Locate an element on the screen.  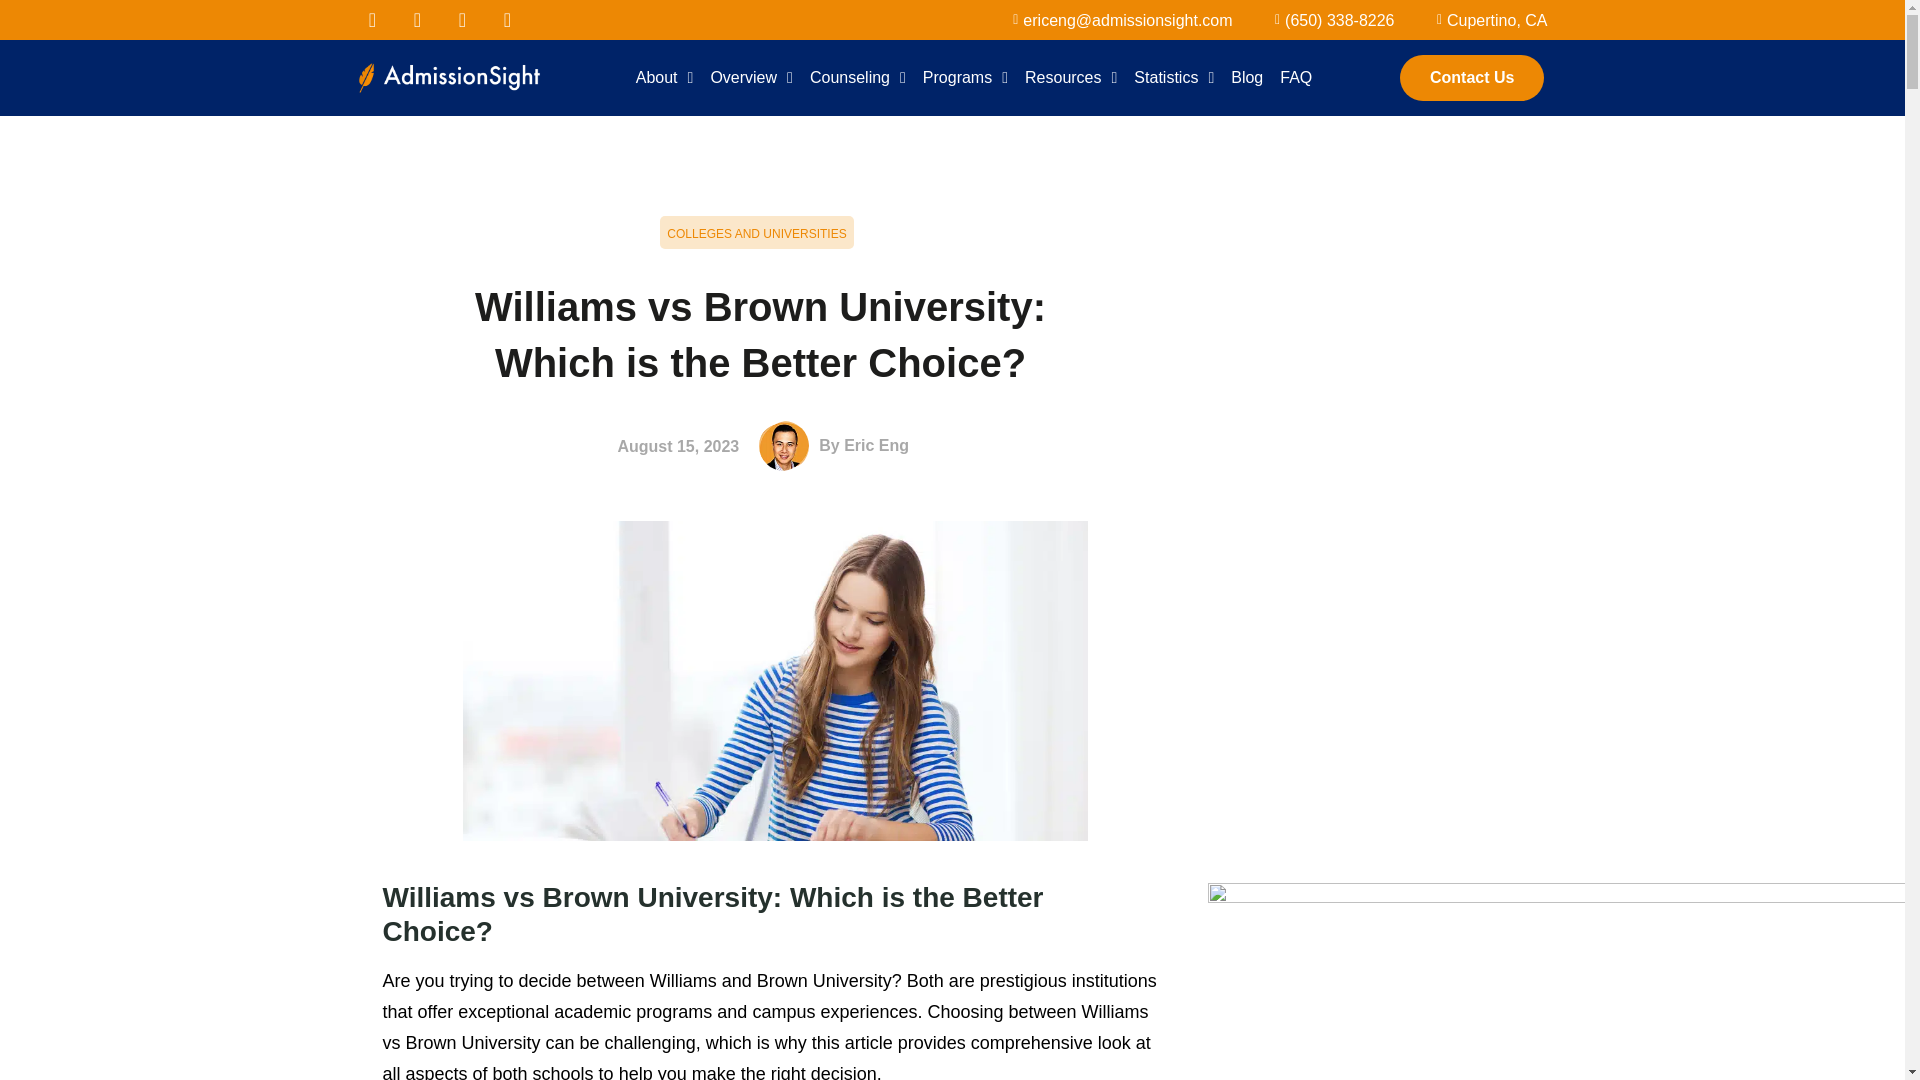
Instagram is located at coordinates (508, 20).